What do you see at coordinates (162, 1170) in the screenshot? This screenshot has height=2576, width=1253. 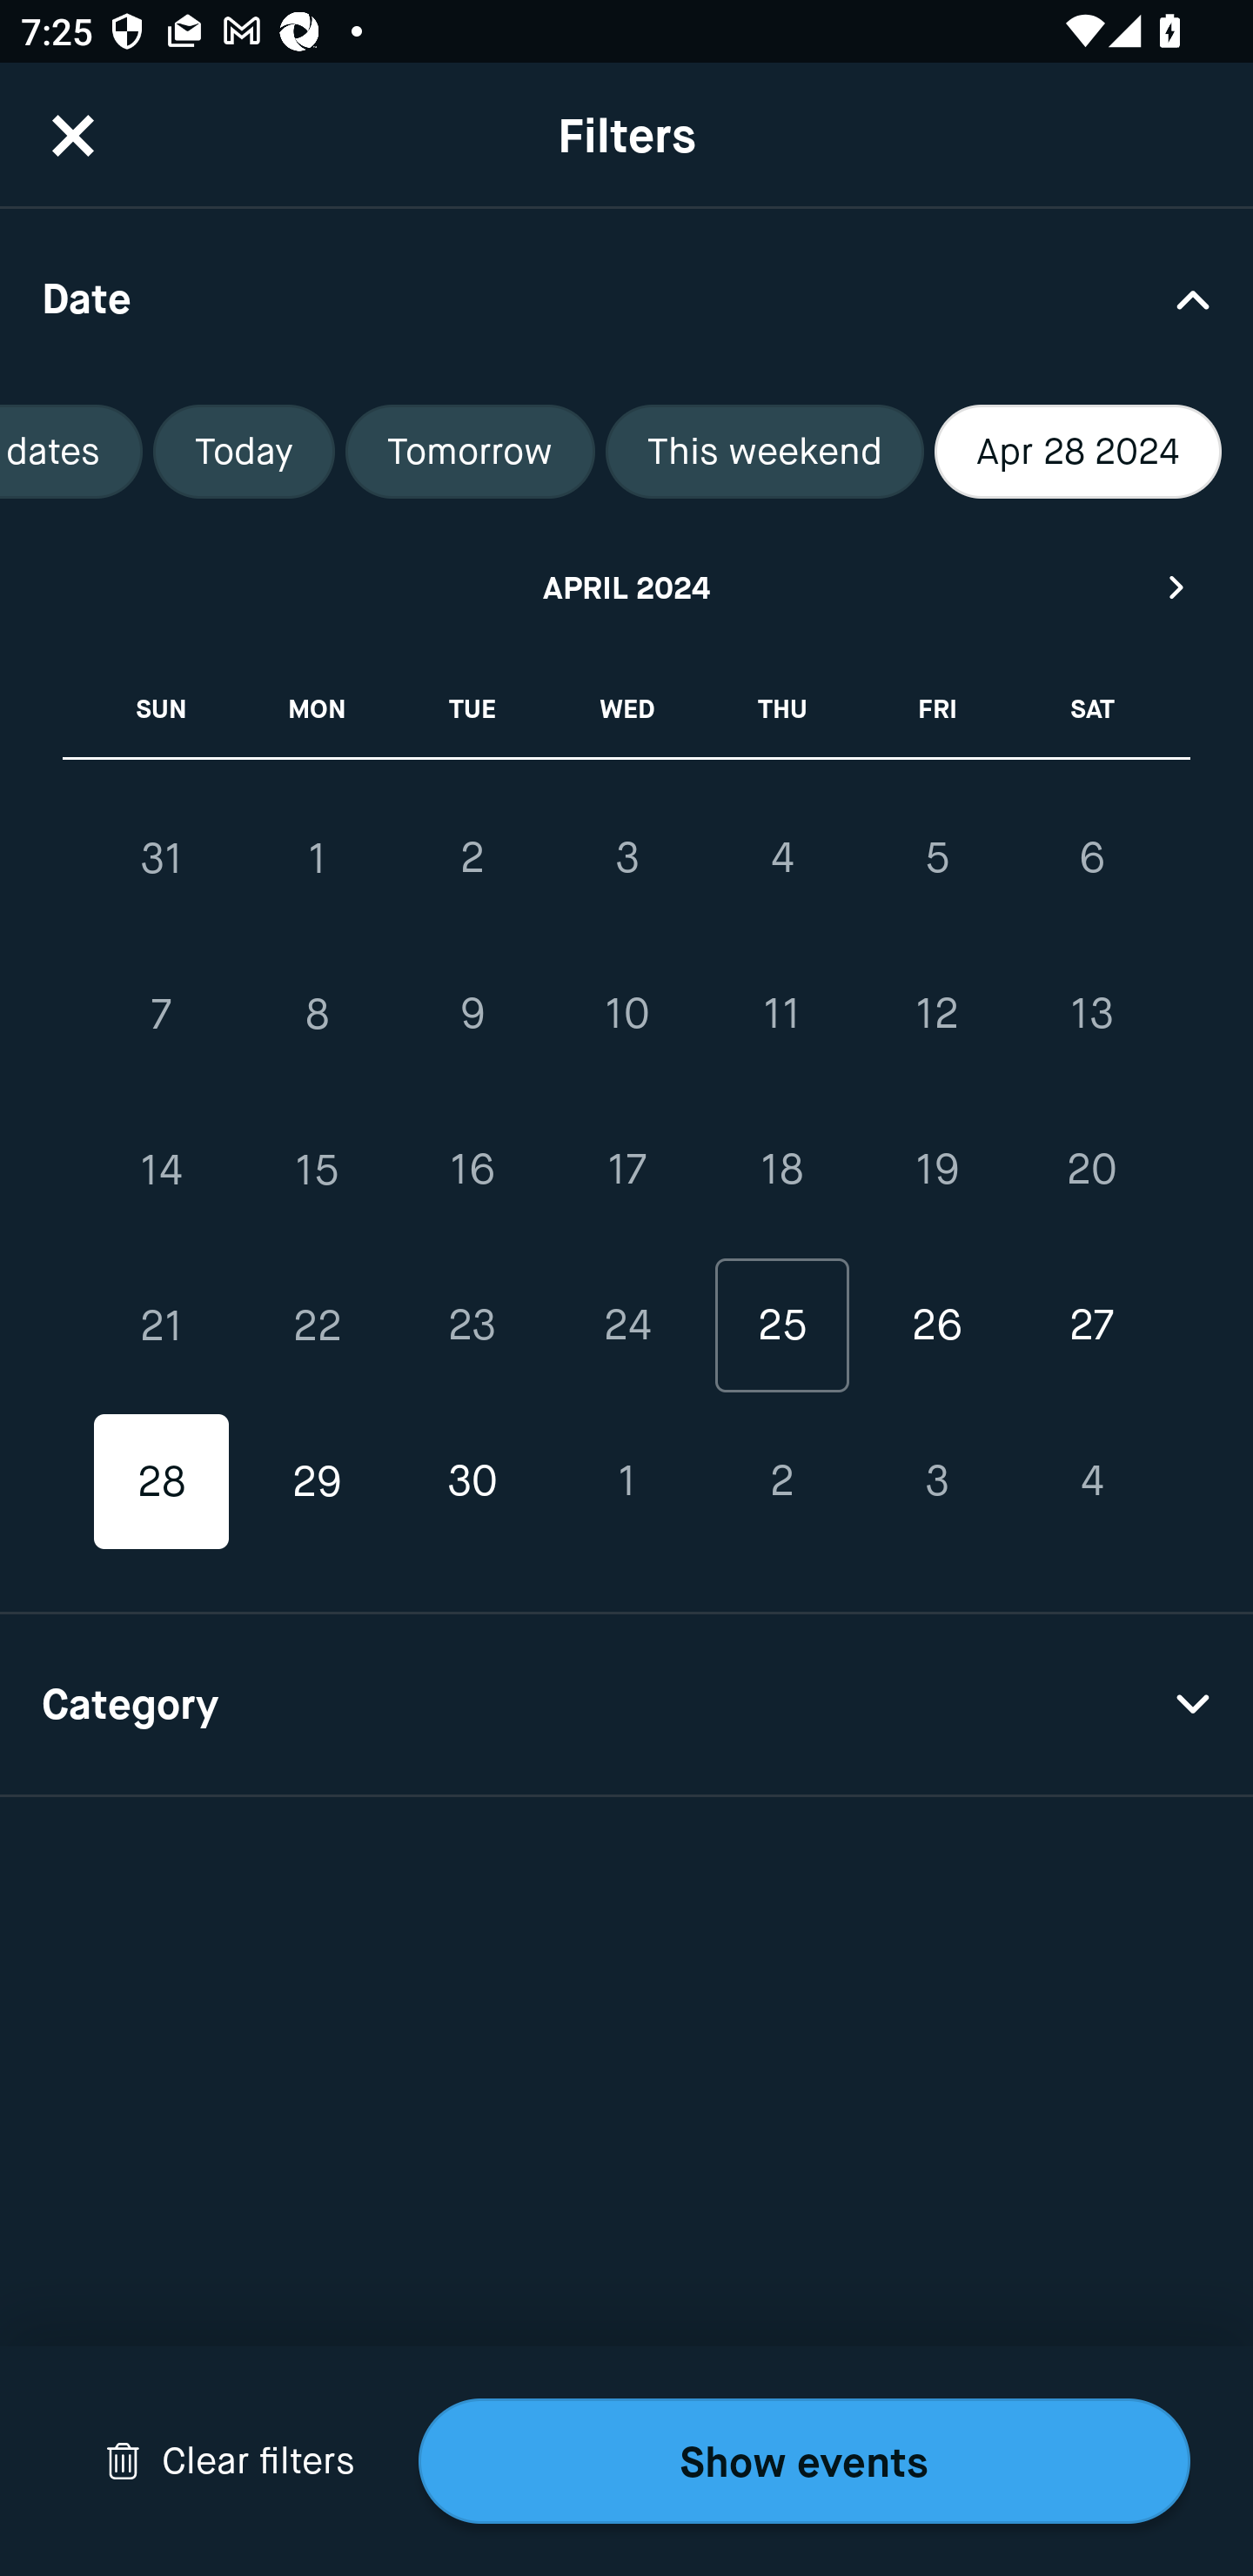 I see `14` at bounding box center [162, 1170].